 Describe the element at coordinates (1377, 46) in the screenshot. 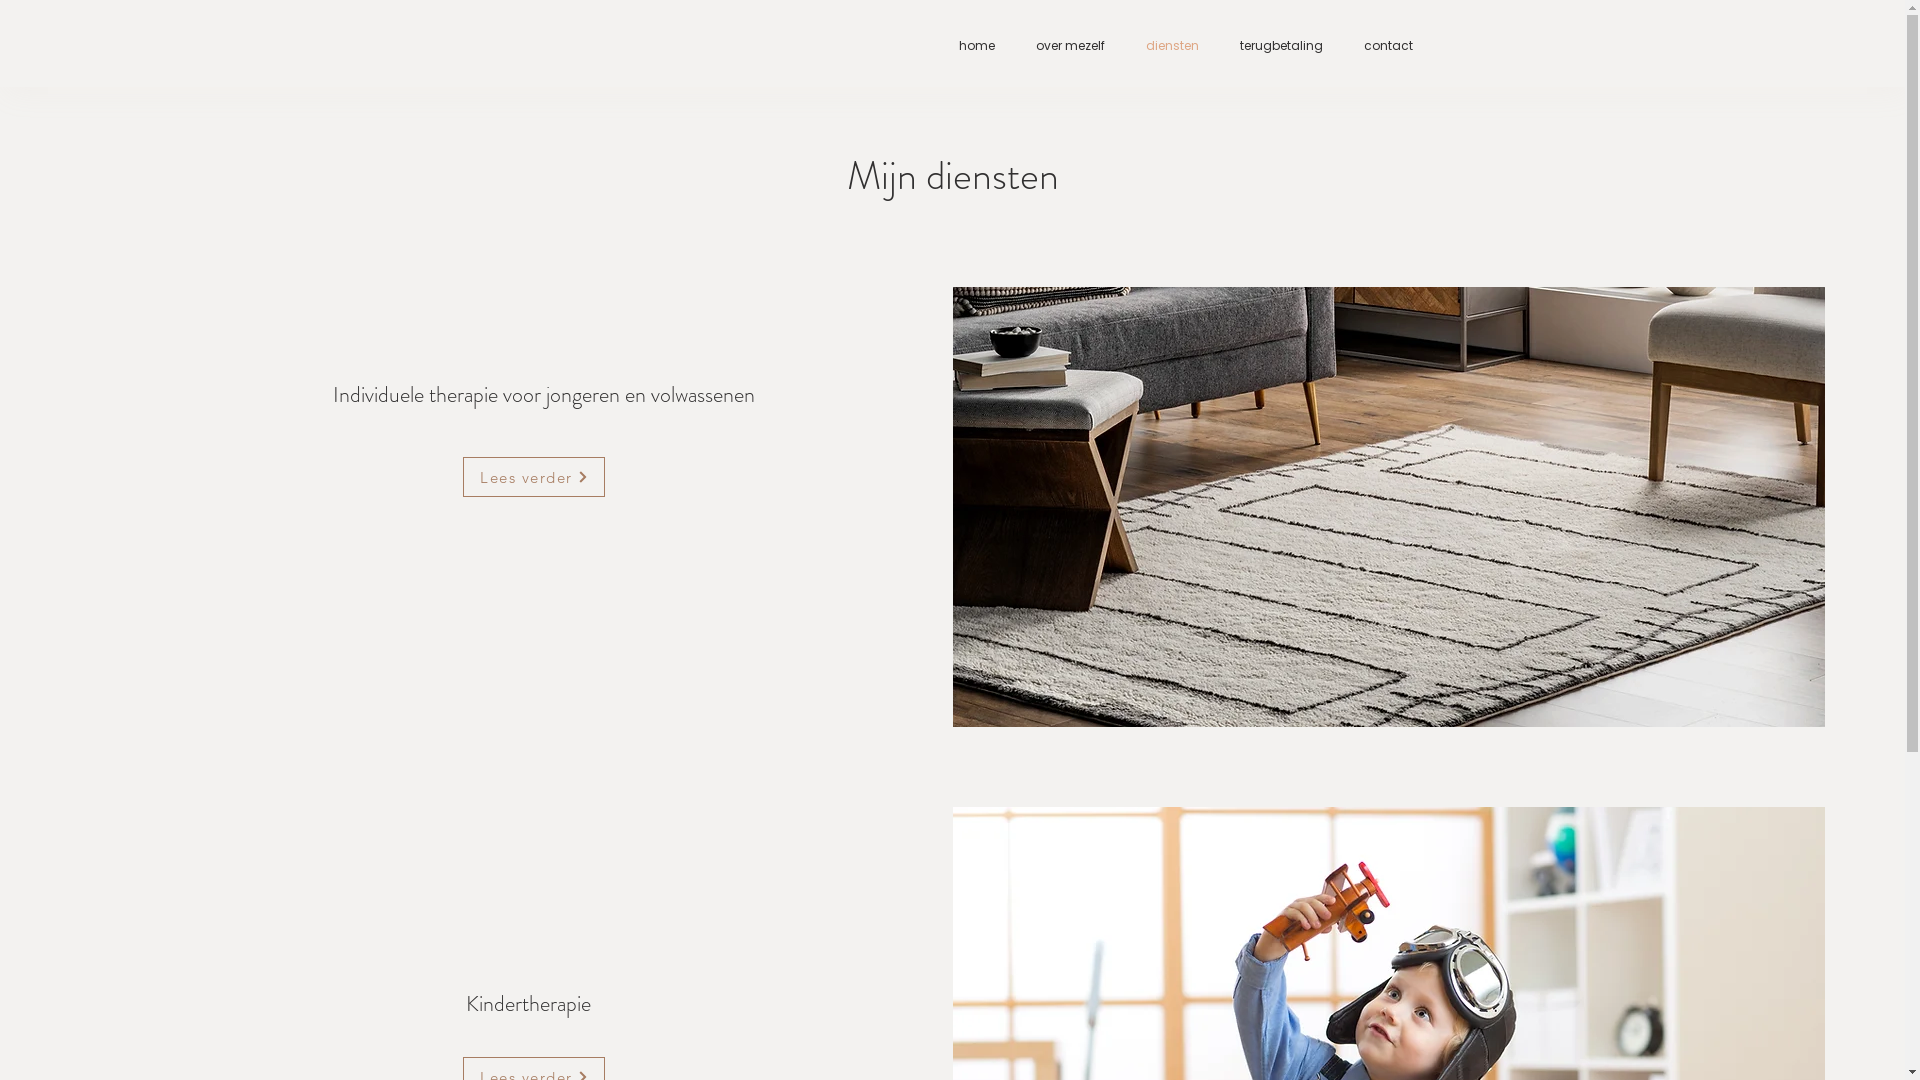

I see `contact` at that location.